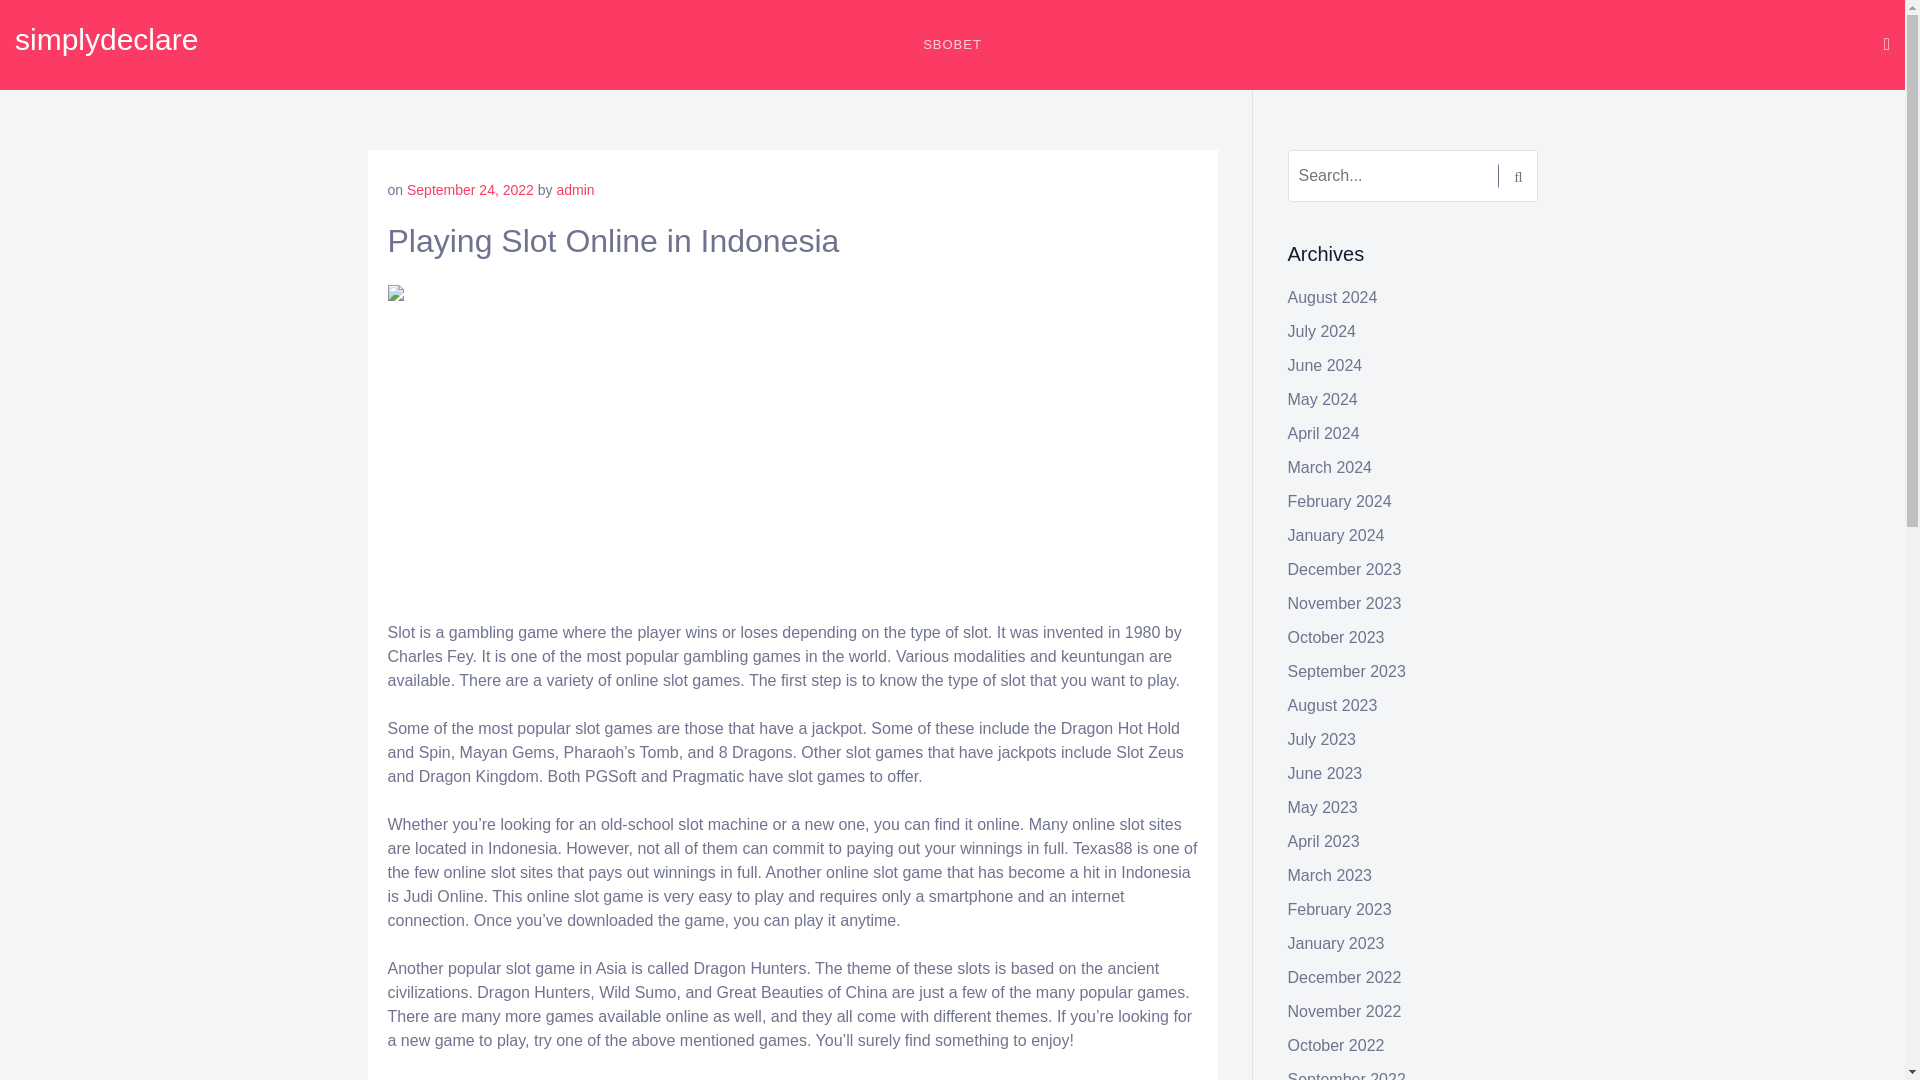  Describe the element at coordinates (1322, 399) in the screenshot. I see `May 2024` at that location.